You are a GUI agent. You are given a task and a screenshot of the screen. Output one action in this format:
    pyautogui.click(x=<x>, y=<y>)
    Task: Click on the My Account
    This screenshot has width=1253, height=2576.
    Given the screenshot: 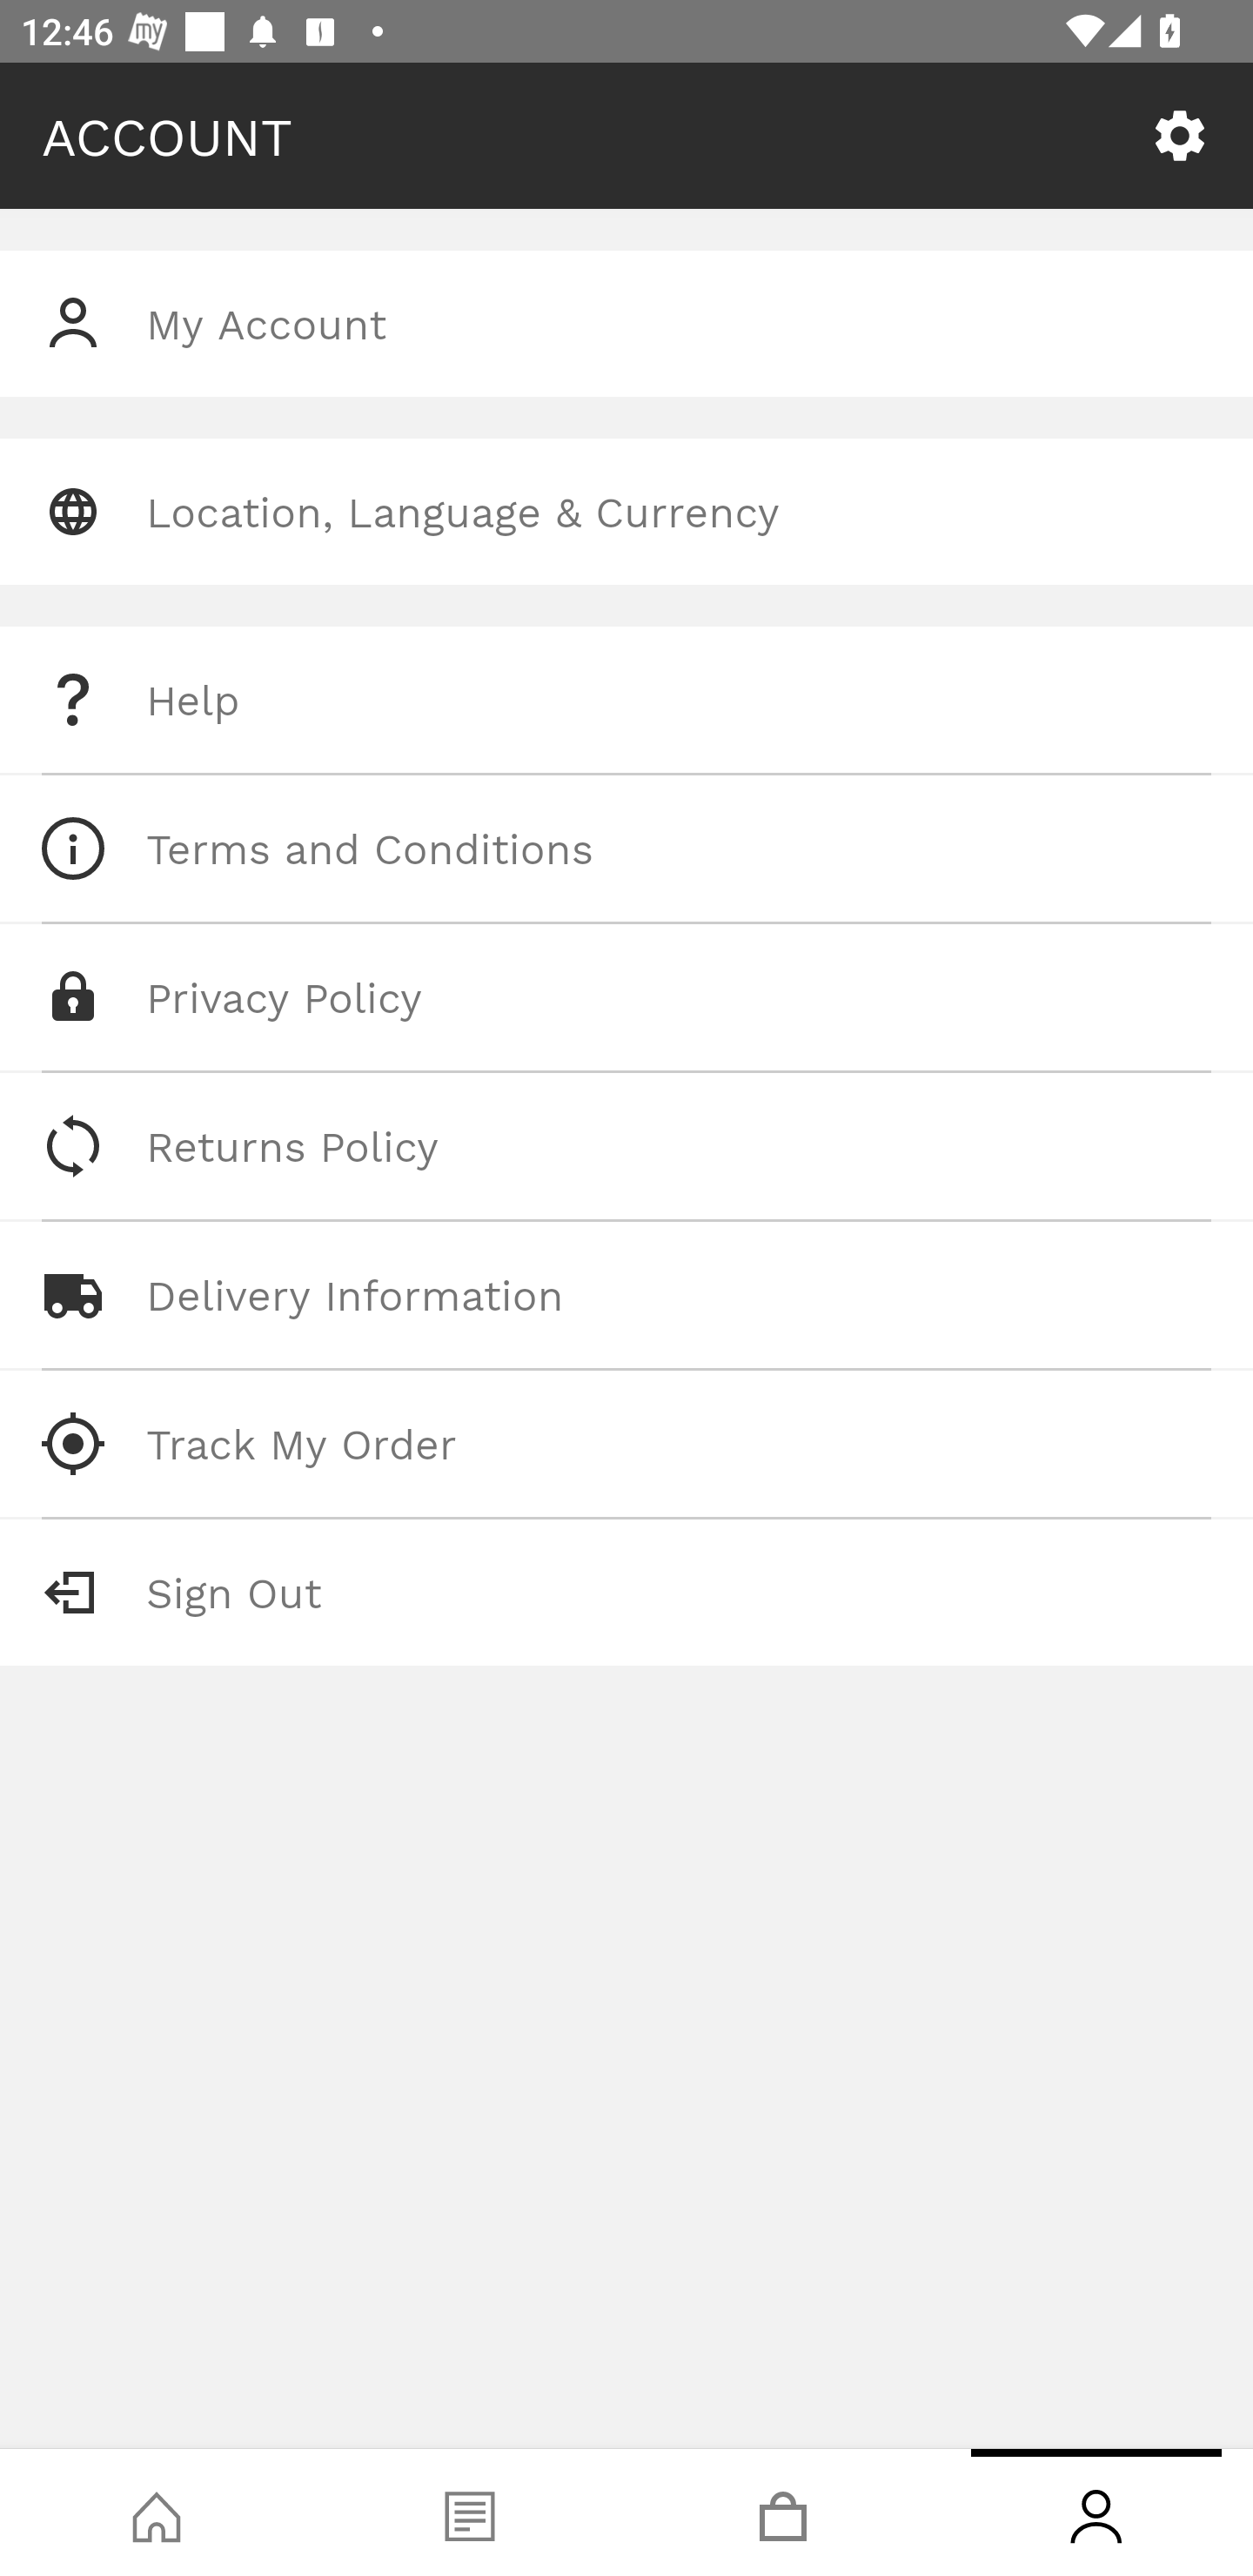 What is the action you would take?
    pyautogui.click(x=626, y=323)
    